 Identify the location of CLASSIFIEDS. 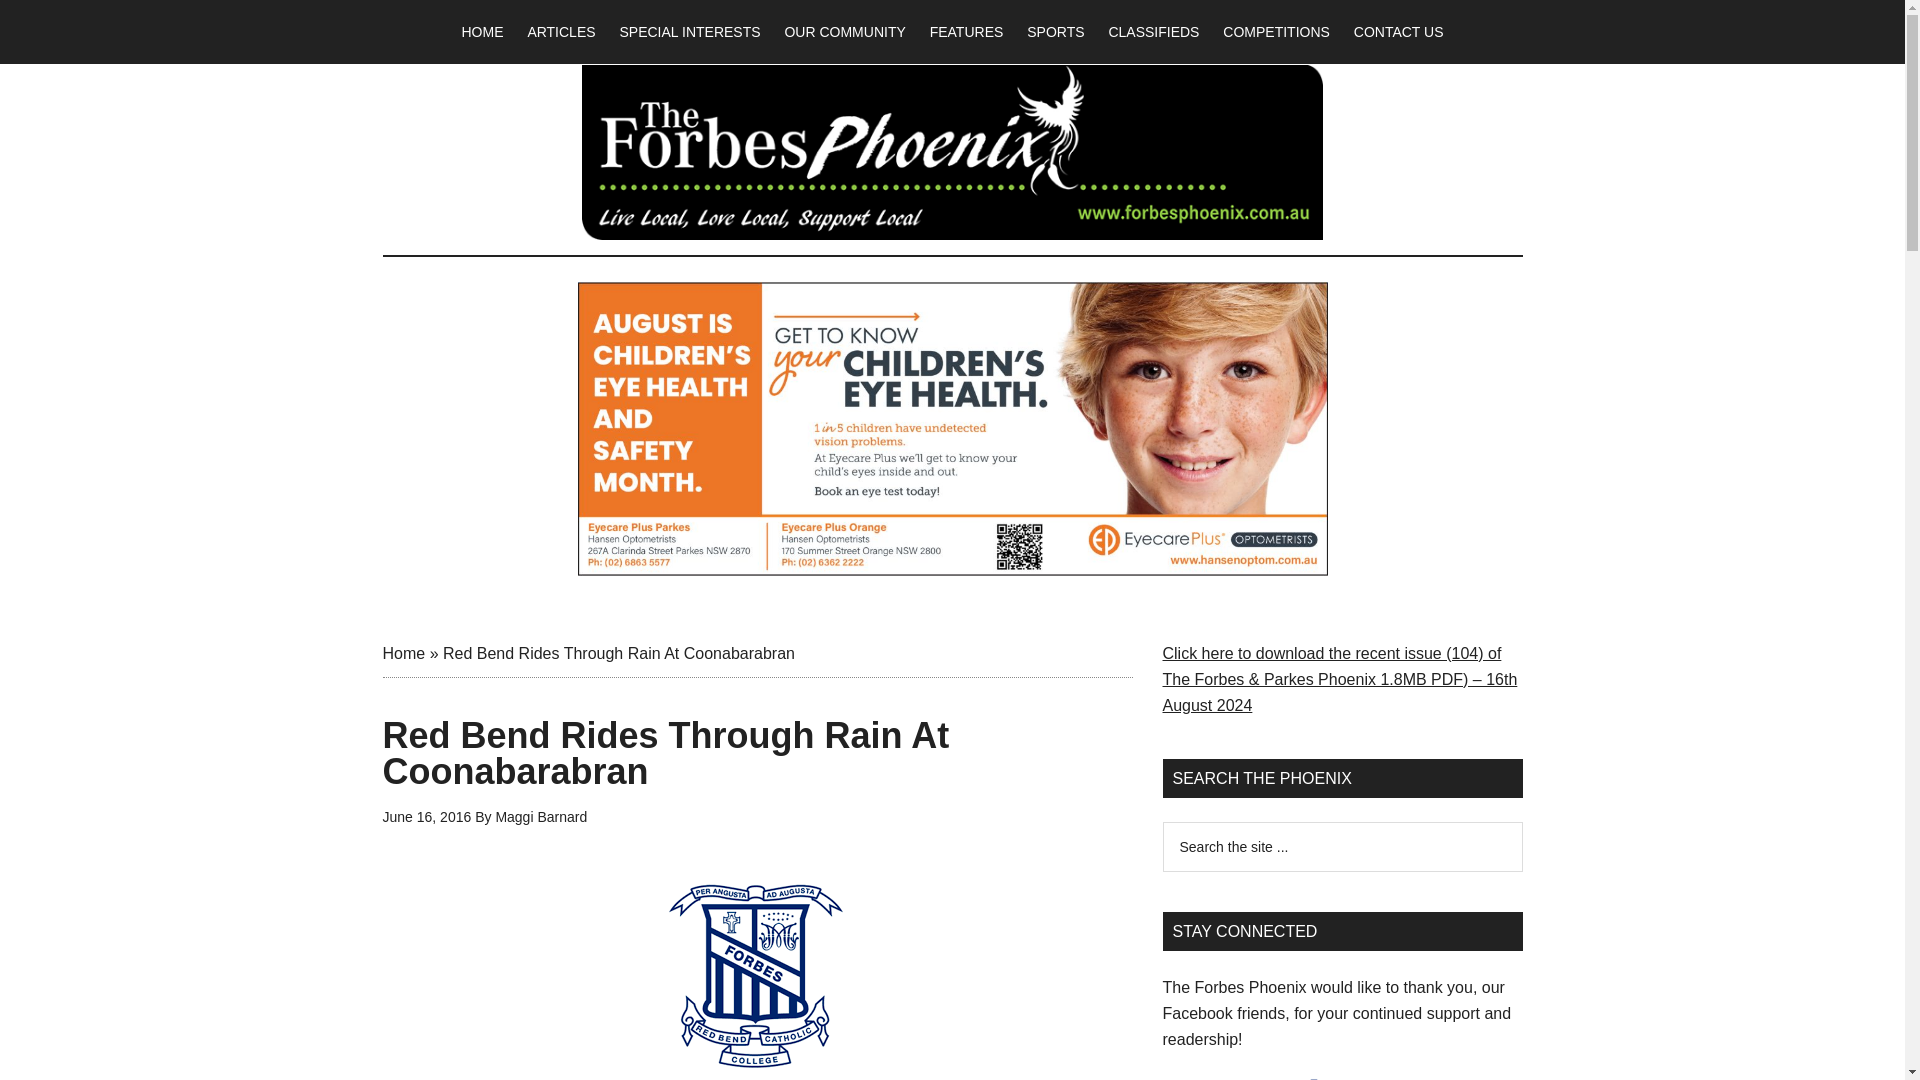
(1154, 32).